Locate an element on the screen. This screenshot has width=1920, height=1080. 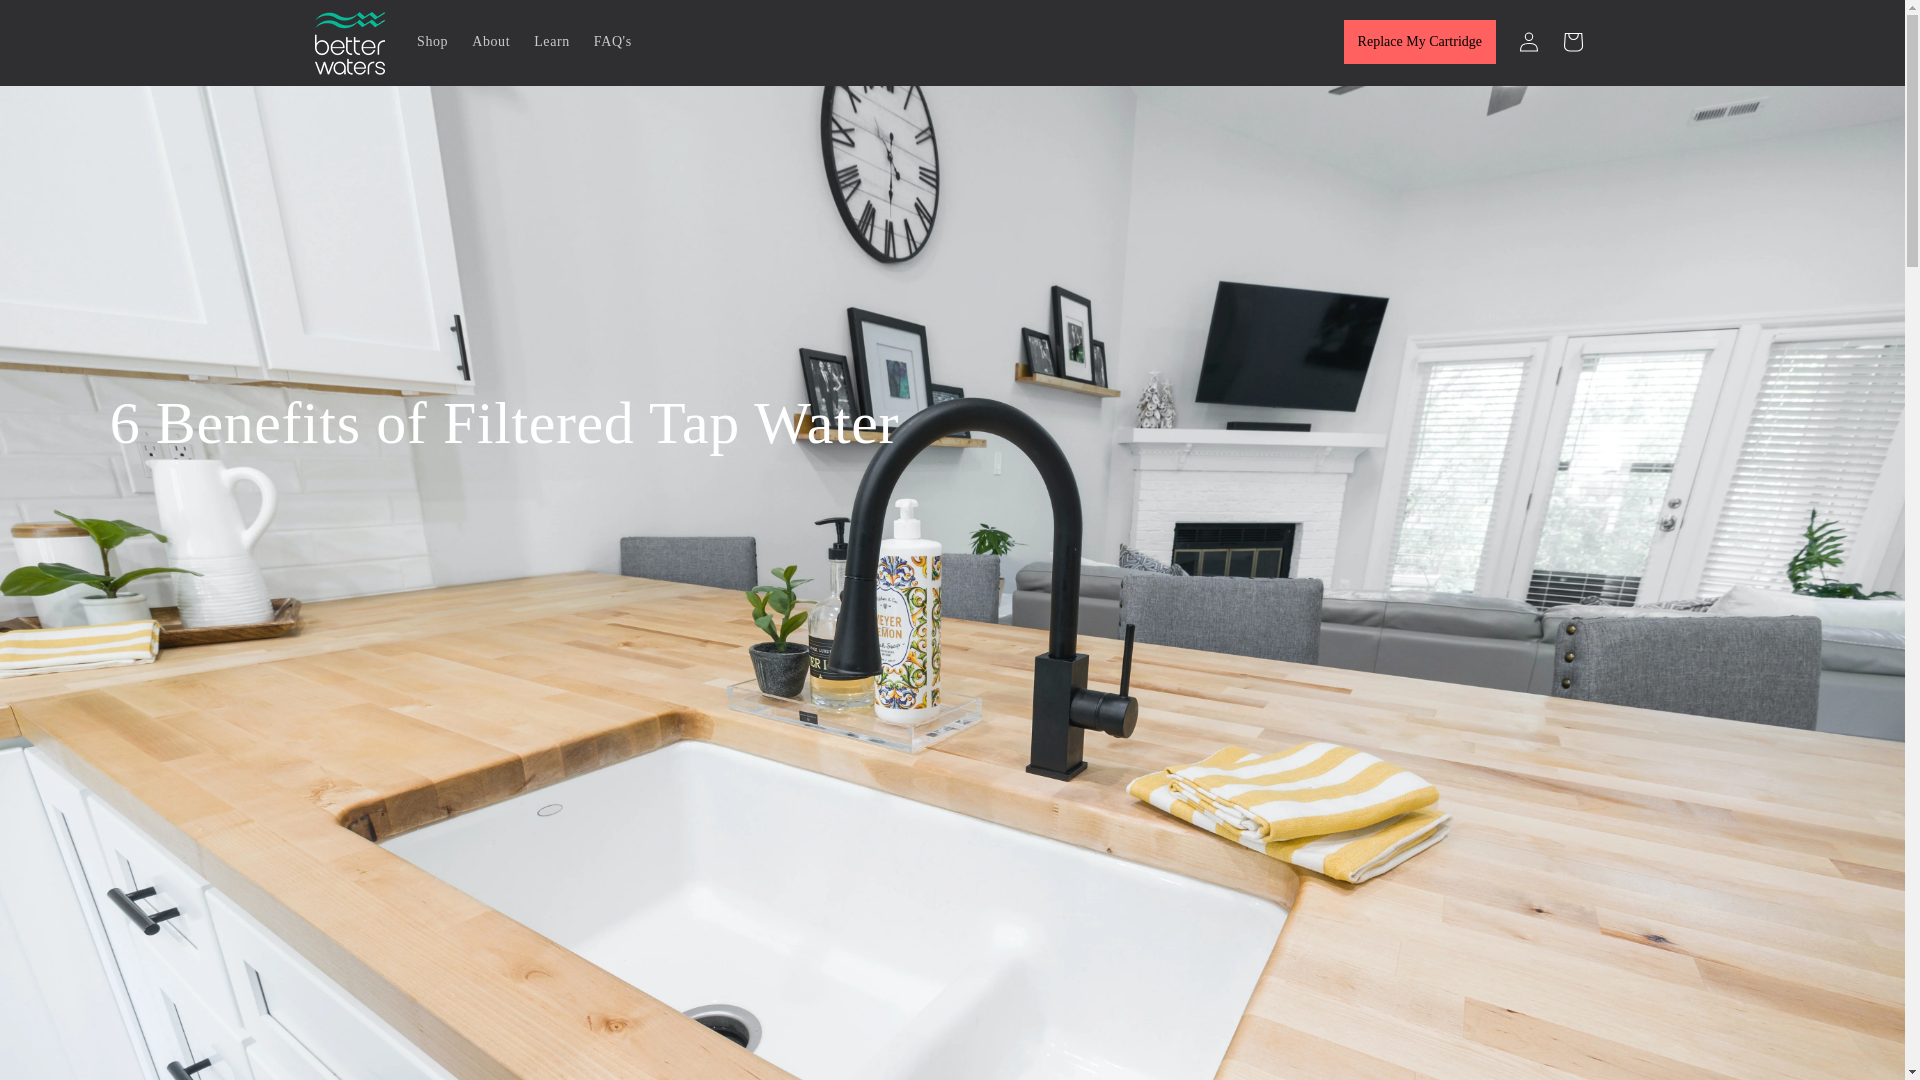
Log in is located at coordinates (1527, 42).